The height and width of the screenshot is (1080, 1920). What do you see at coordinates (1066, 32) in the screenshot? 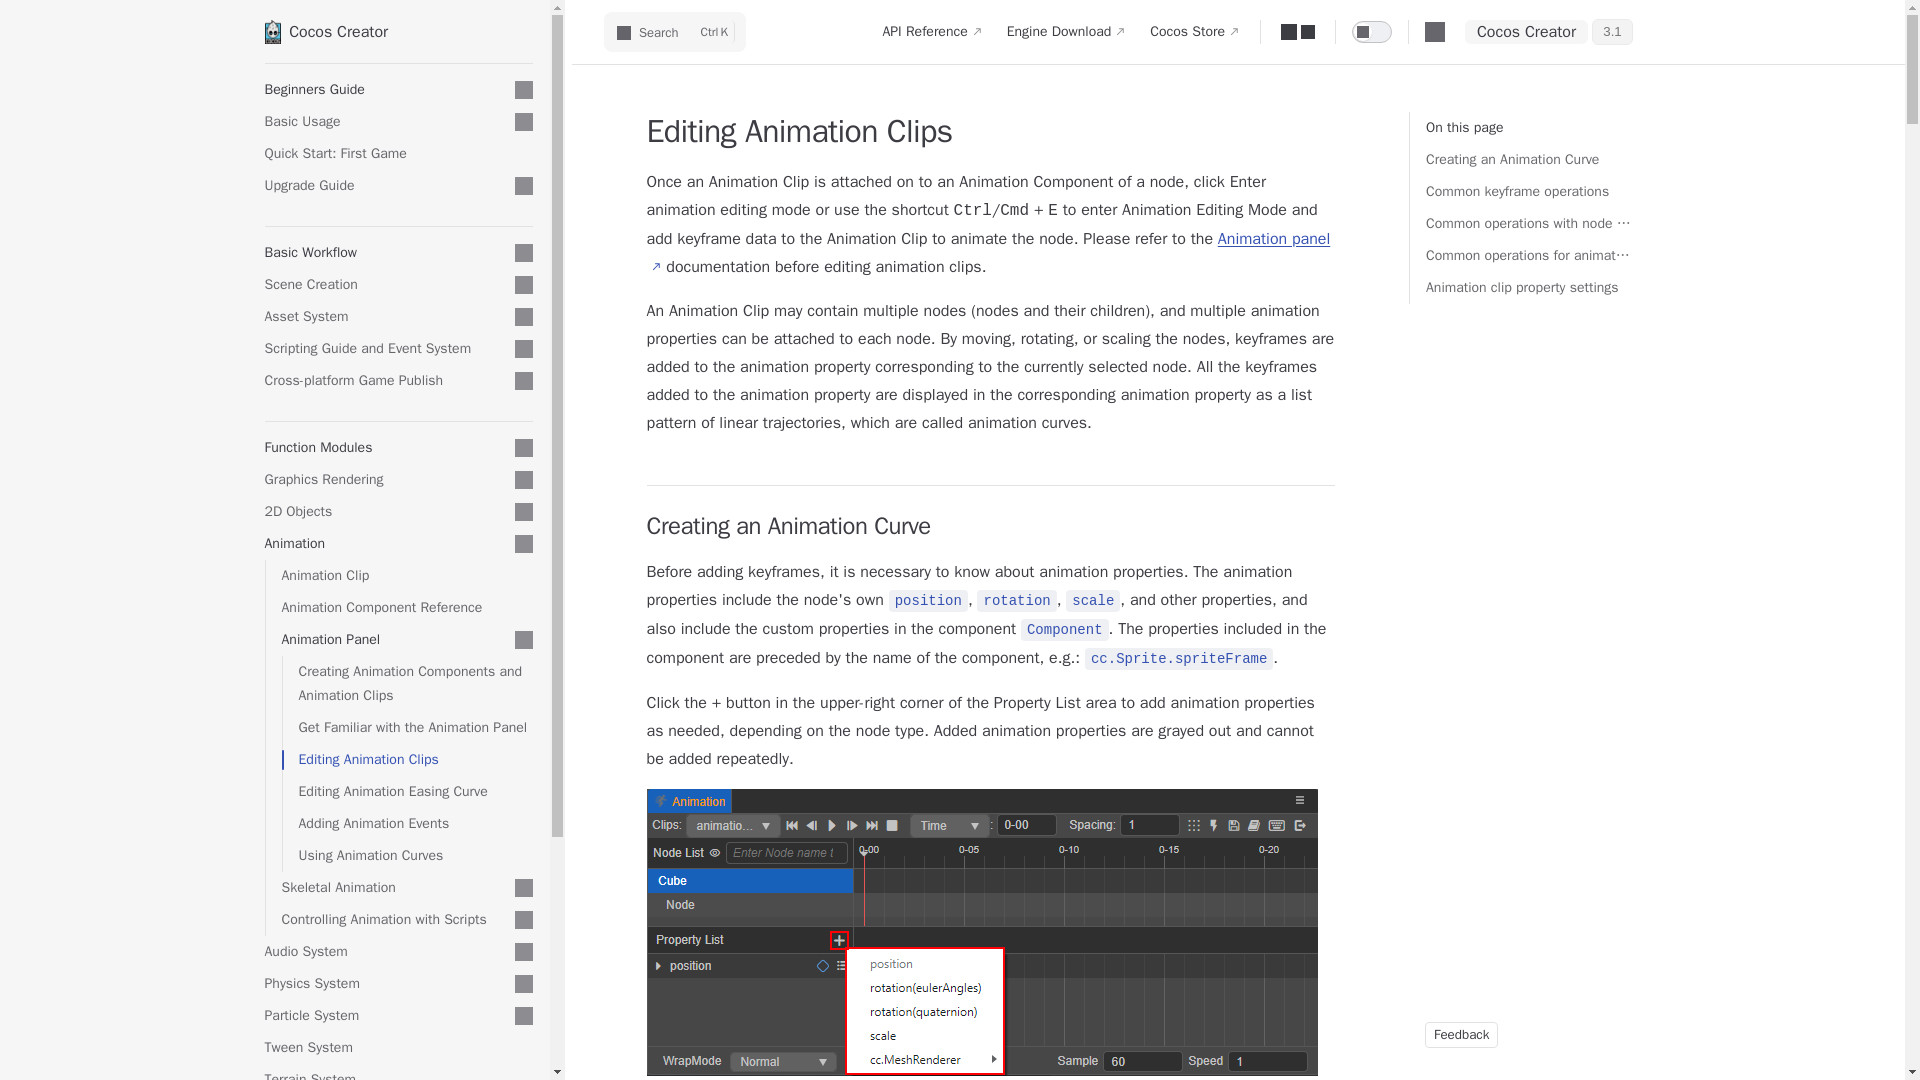
I see `Engine Download` at bounding box center [1066, 32].